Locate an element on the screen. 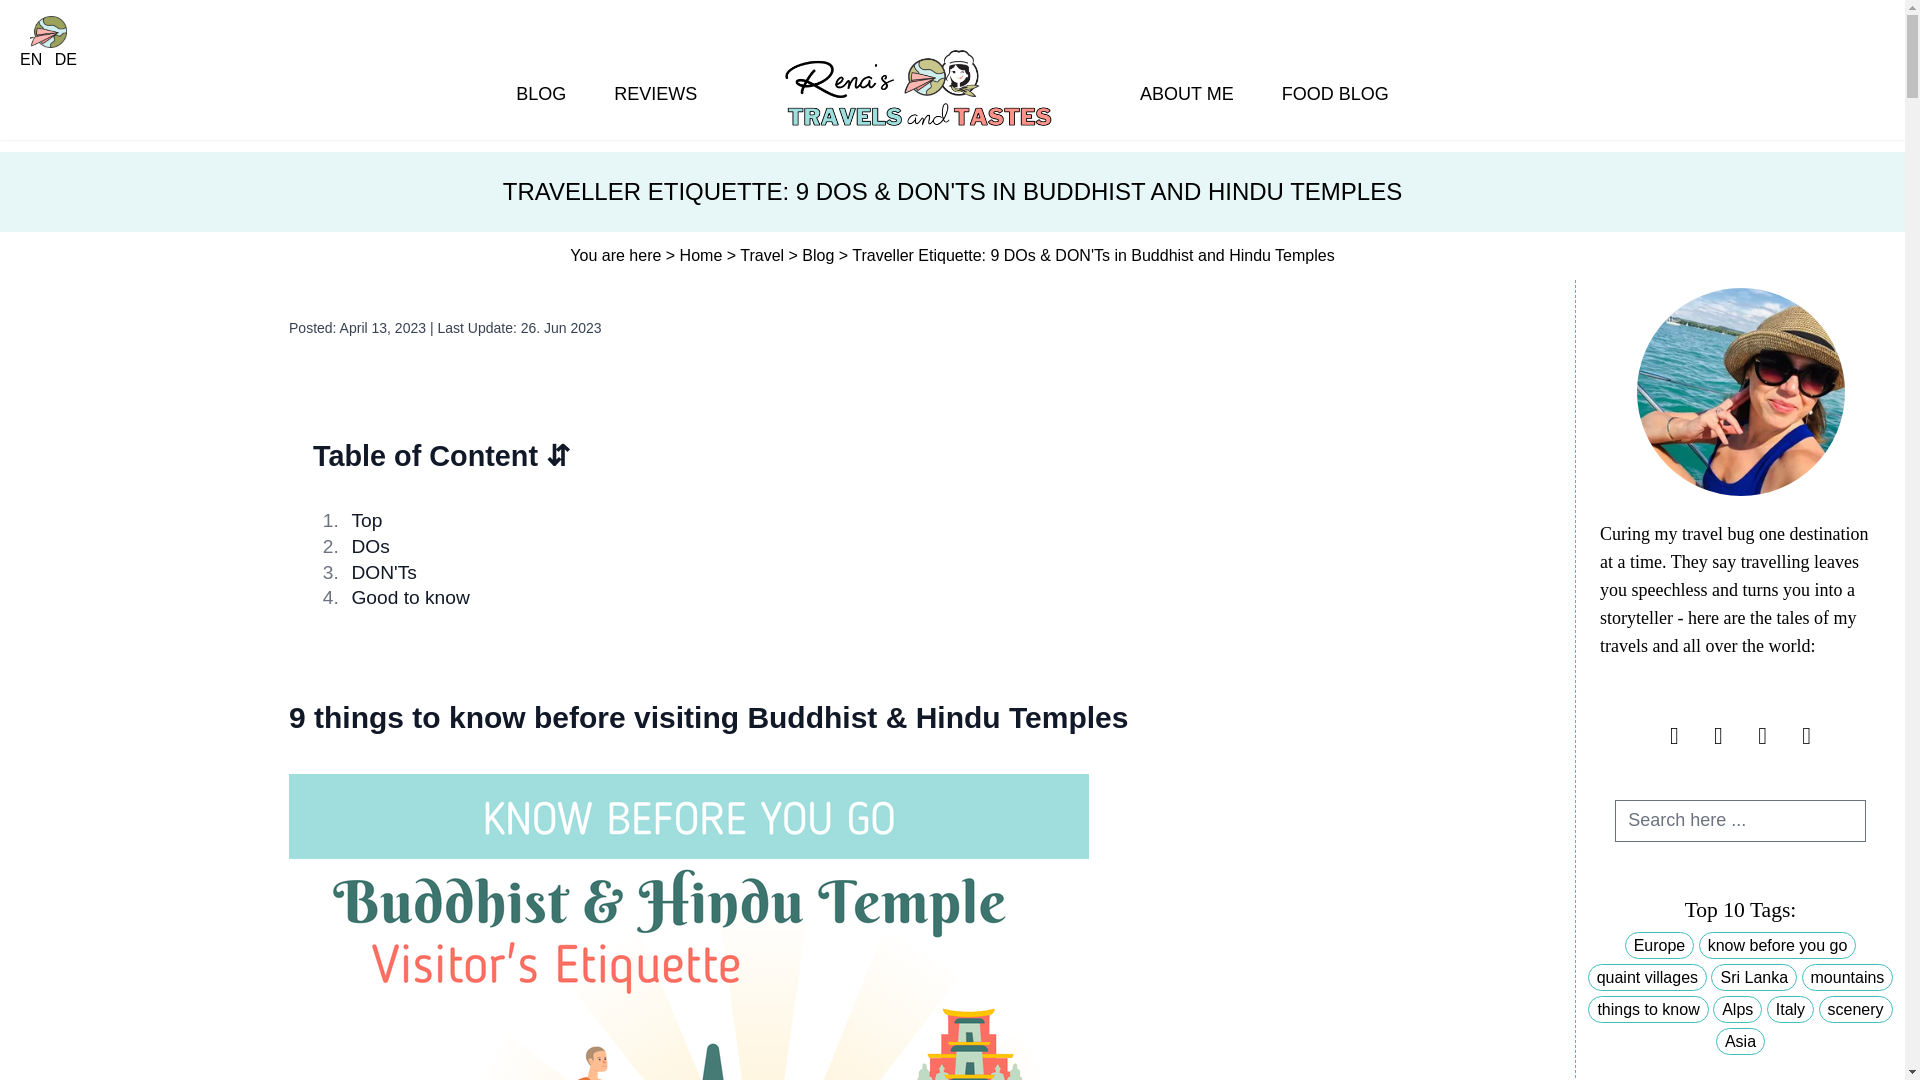 This screenshot has height=1080, width=1920. Blog is located at coordinates (820, 255).